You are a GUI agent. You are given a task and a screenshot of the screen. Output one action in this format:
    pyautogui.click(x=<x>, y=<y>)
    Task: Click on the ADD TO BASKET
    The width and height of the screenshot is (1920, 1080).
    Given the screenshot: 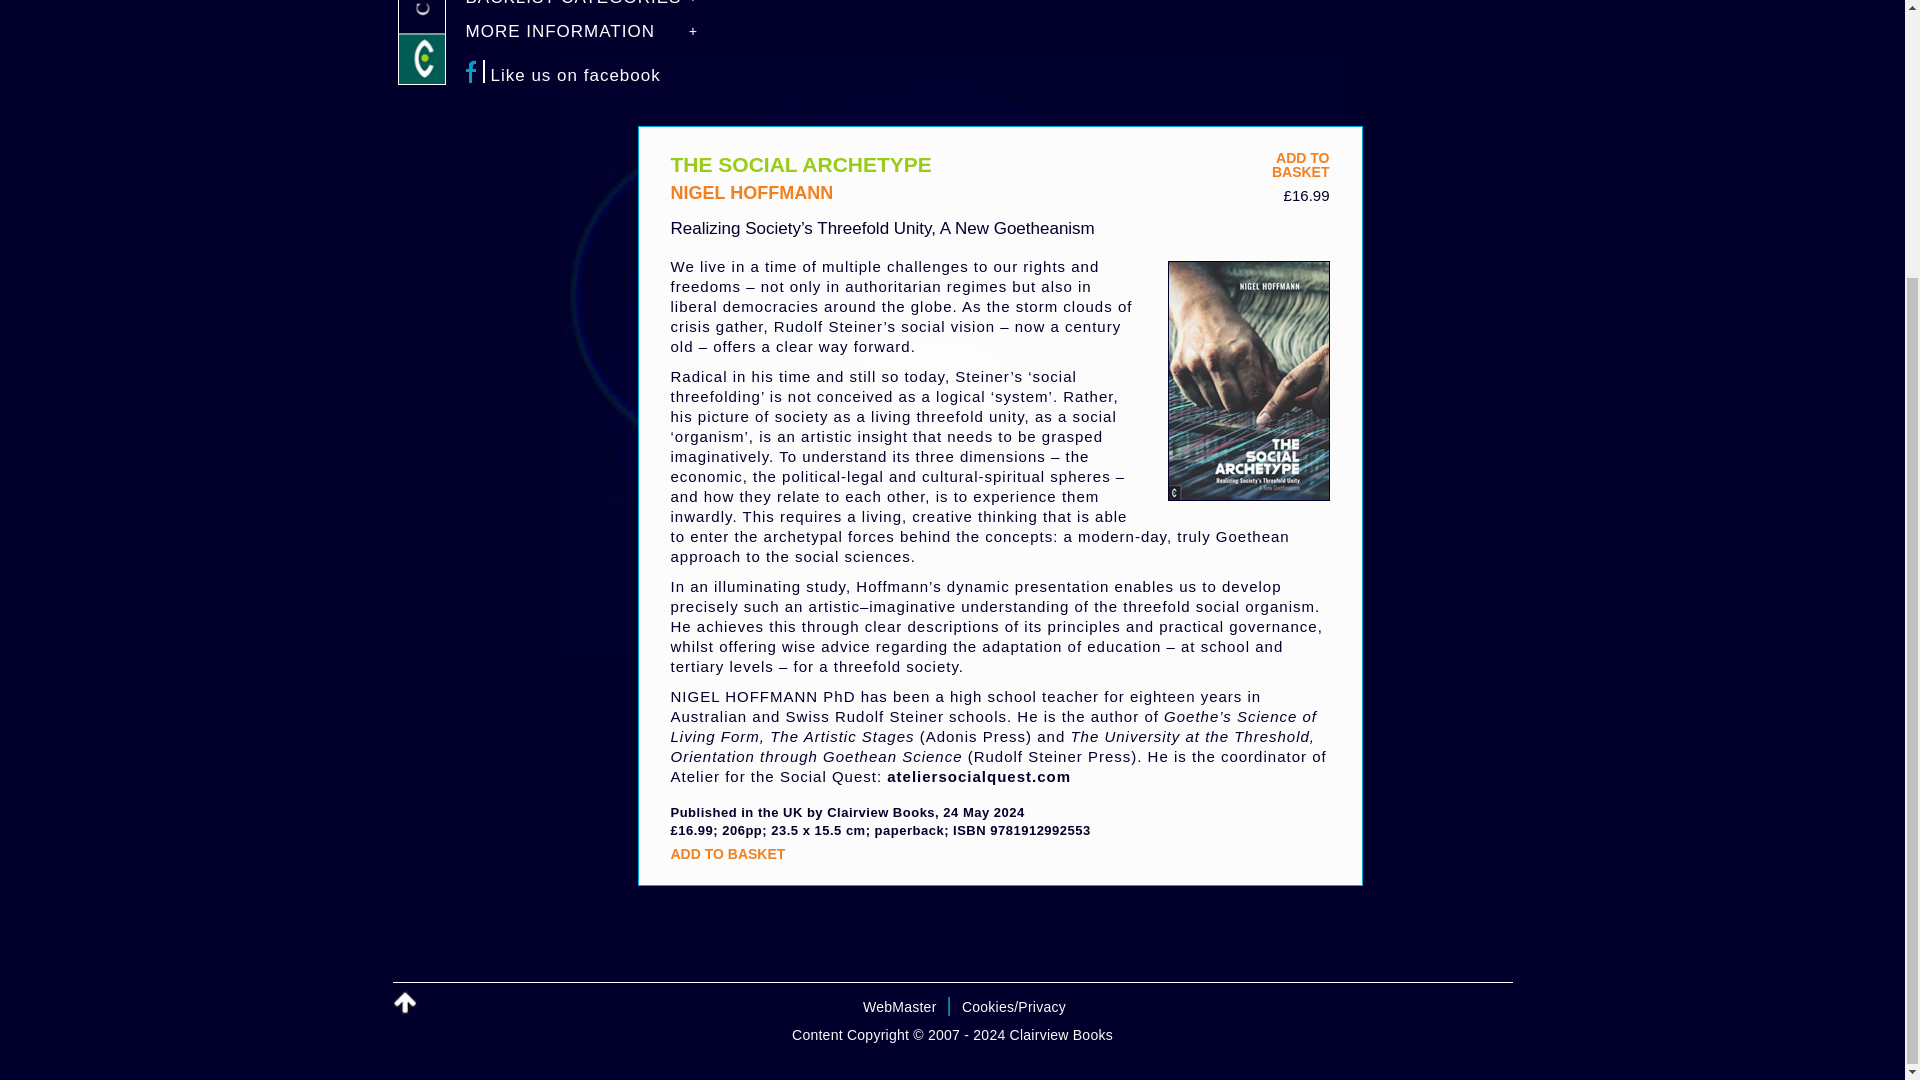 What is the action you would take?
    pyautogui.click(x=728, y=853)
    